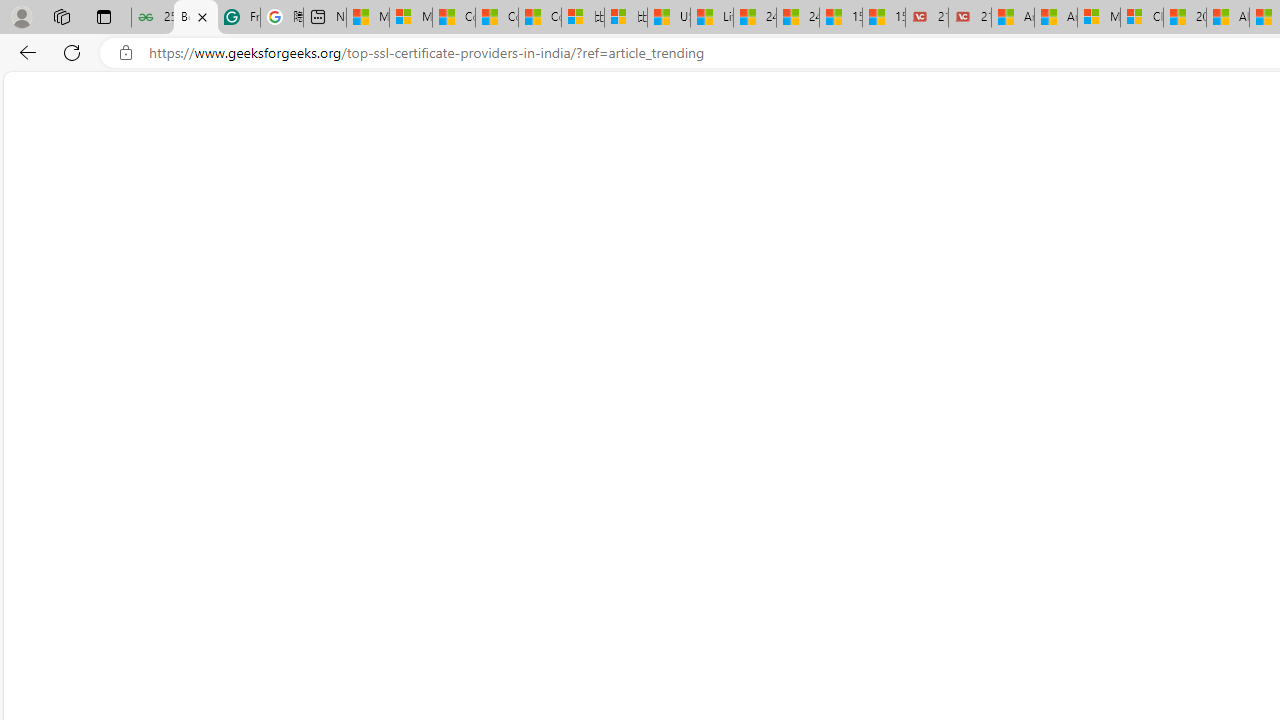  What do you see at coordinates (151, 142) in the screenshot?
I see `NEWS` at bounding box center [151, 142].